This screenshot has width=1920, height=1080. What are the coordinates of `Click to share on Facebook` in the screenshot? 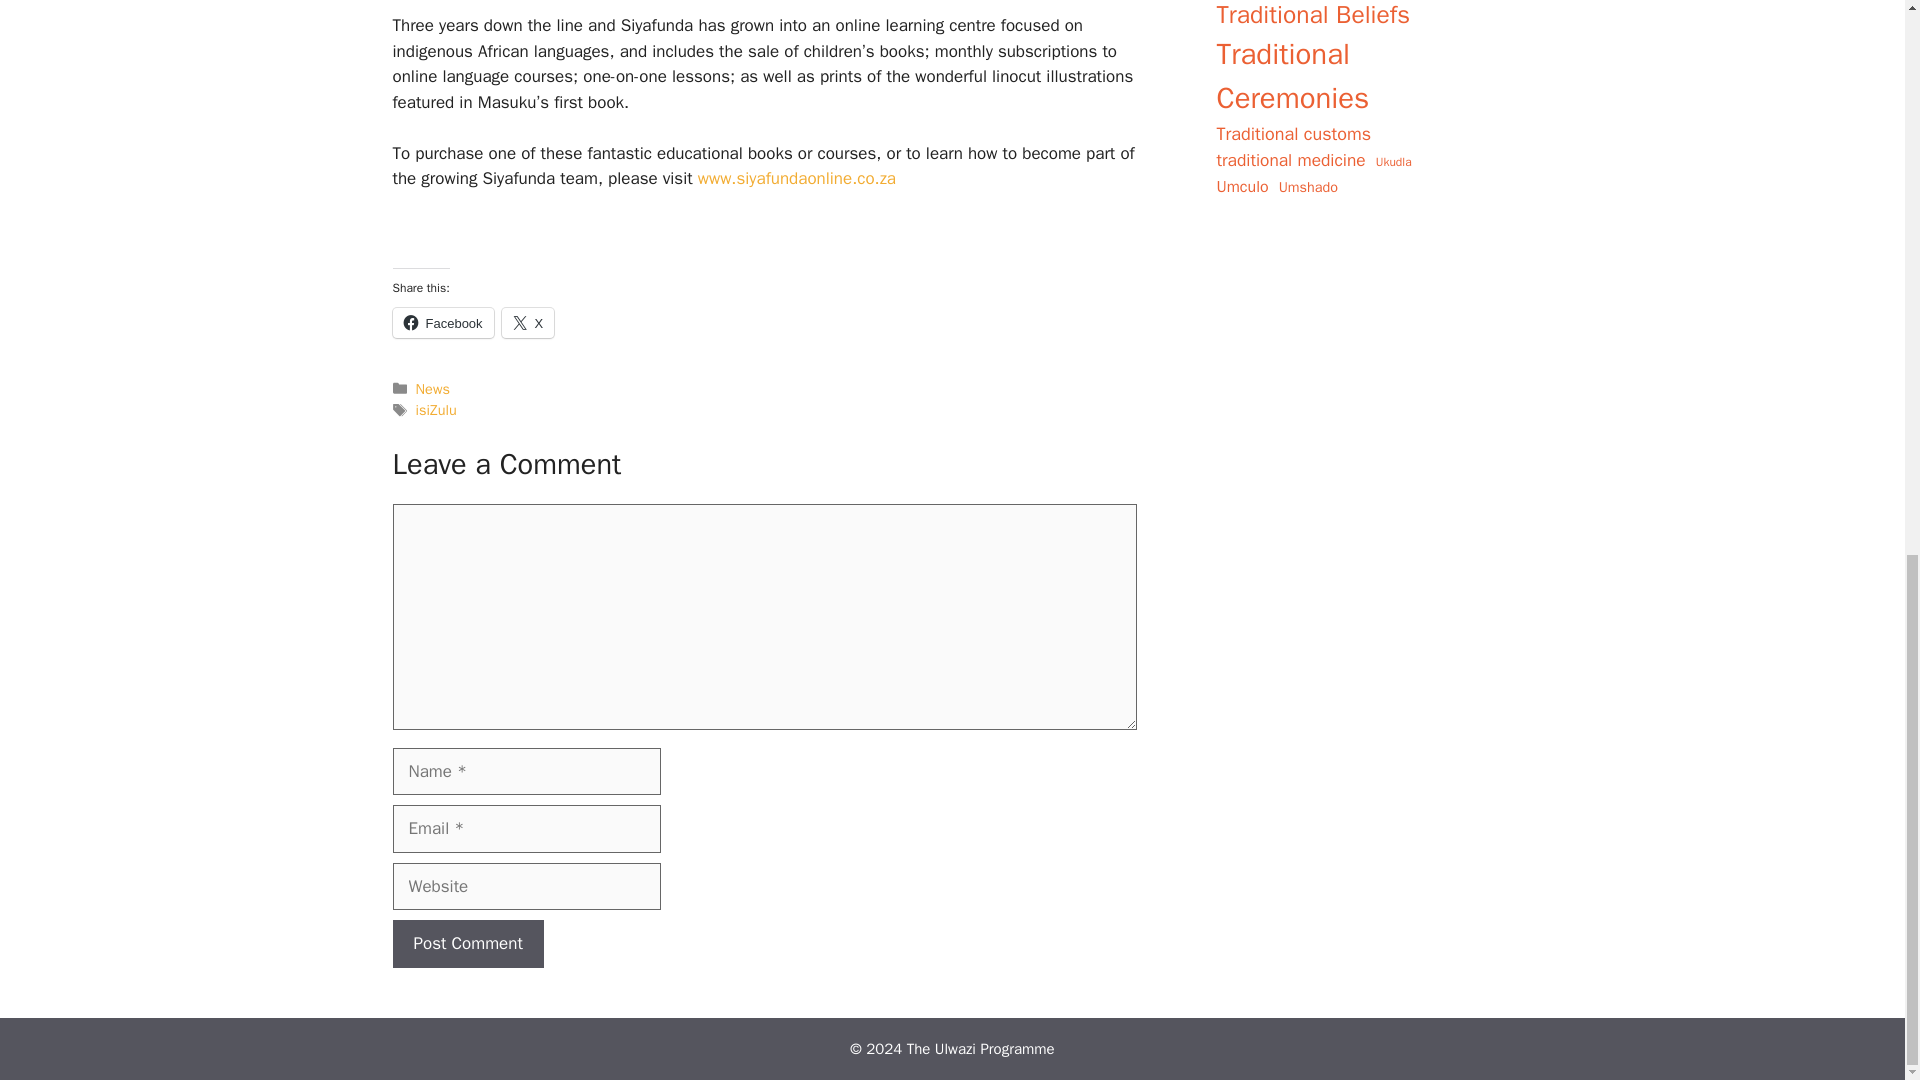 It's located at (442, 322).